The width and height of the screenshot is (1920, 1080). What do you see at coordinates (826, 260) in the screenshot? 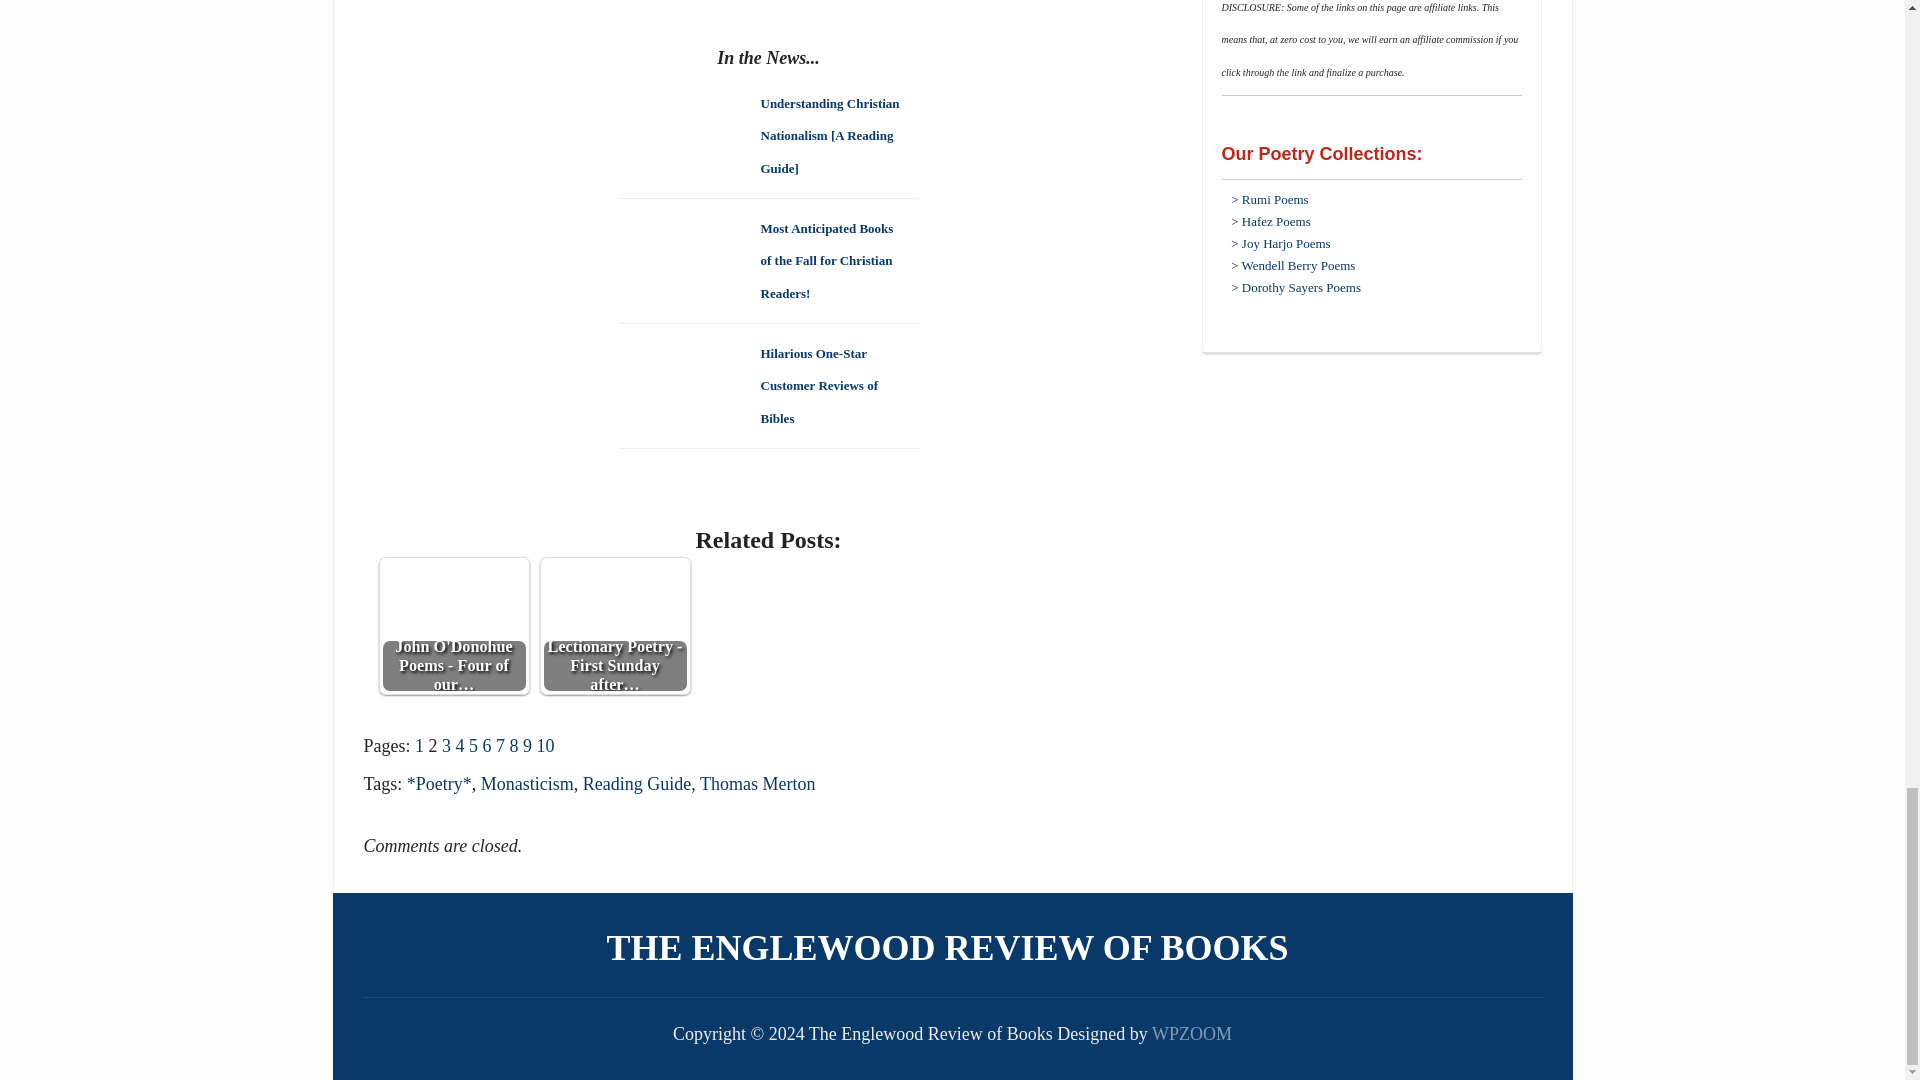
I see `Most Anticipated Books of the Fall for Christian Readers!` at bounding box center [826, 260].